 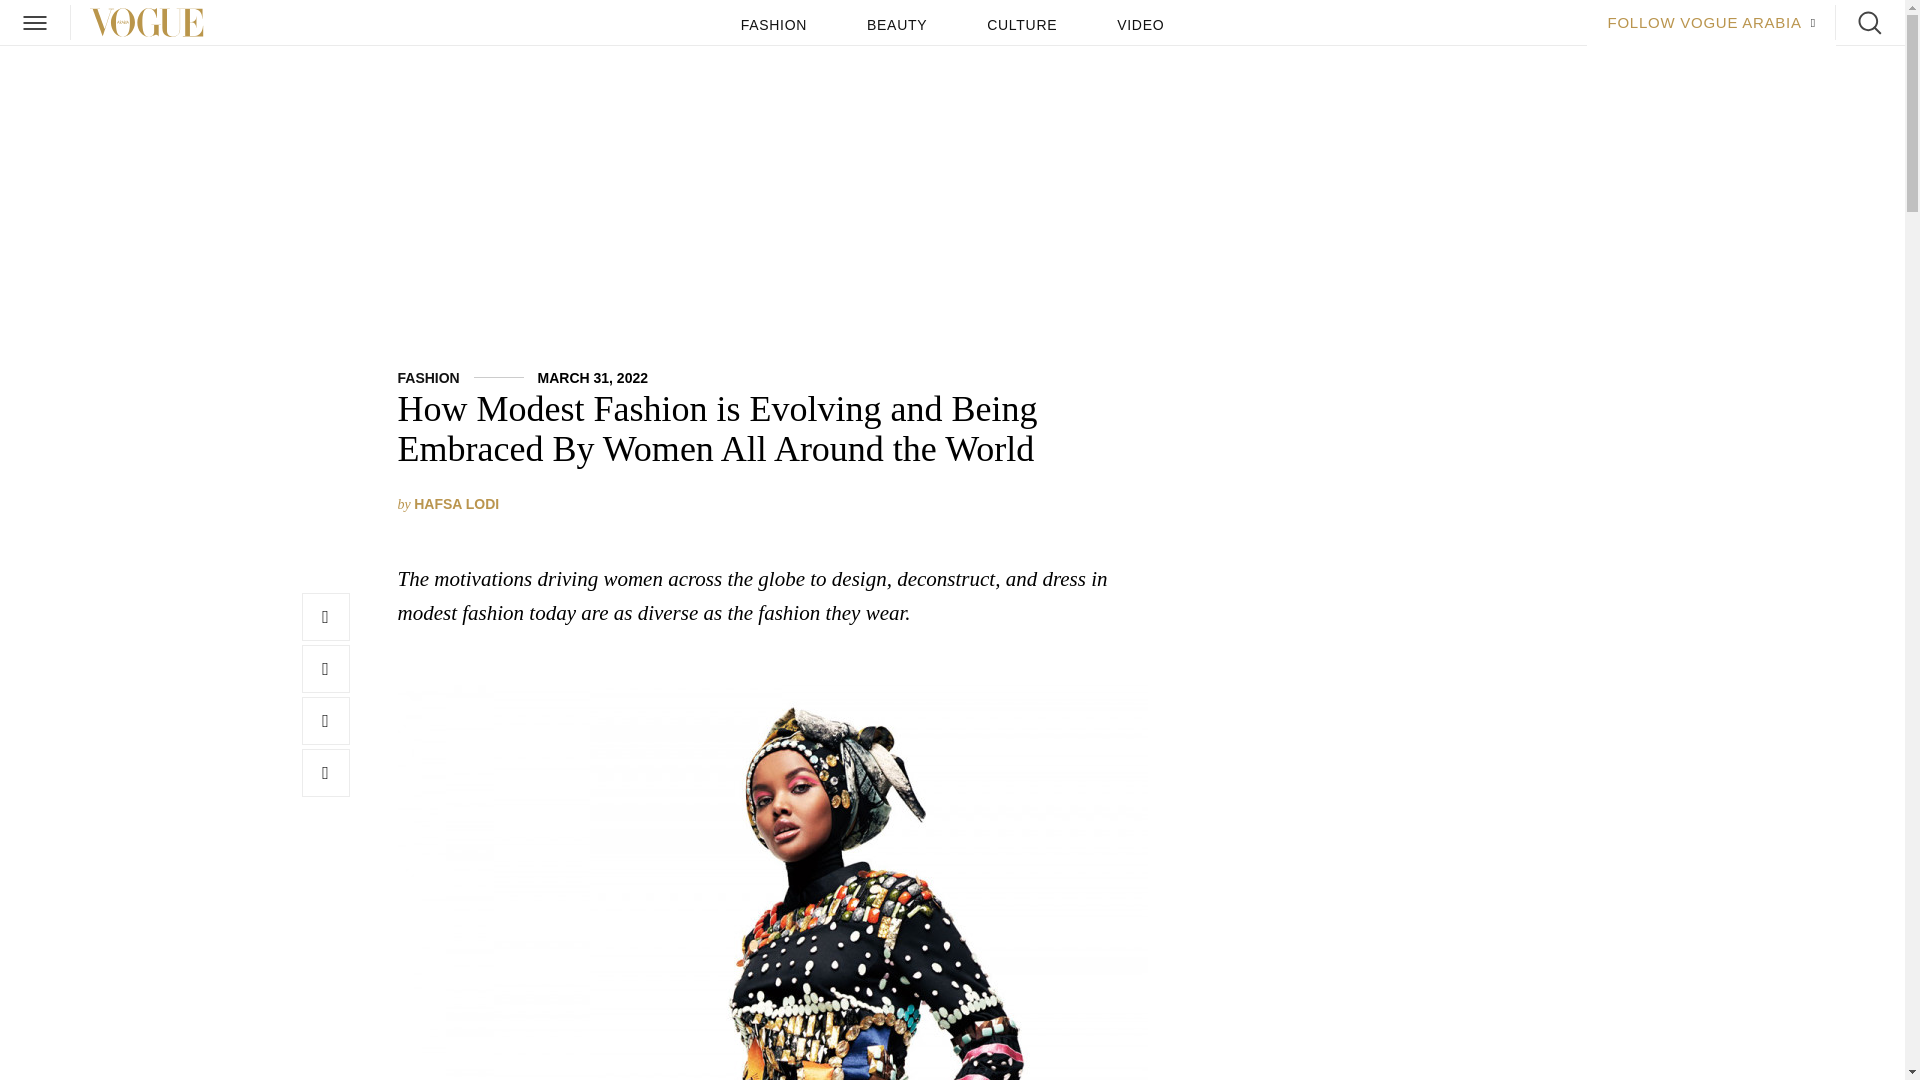 What do you see at coordinates (456, 503) in the screenshot?
I see `HAFSA LODI` at bounding box center [456, 503].